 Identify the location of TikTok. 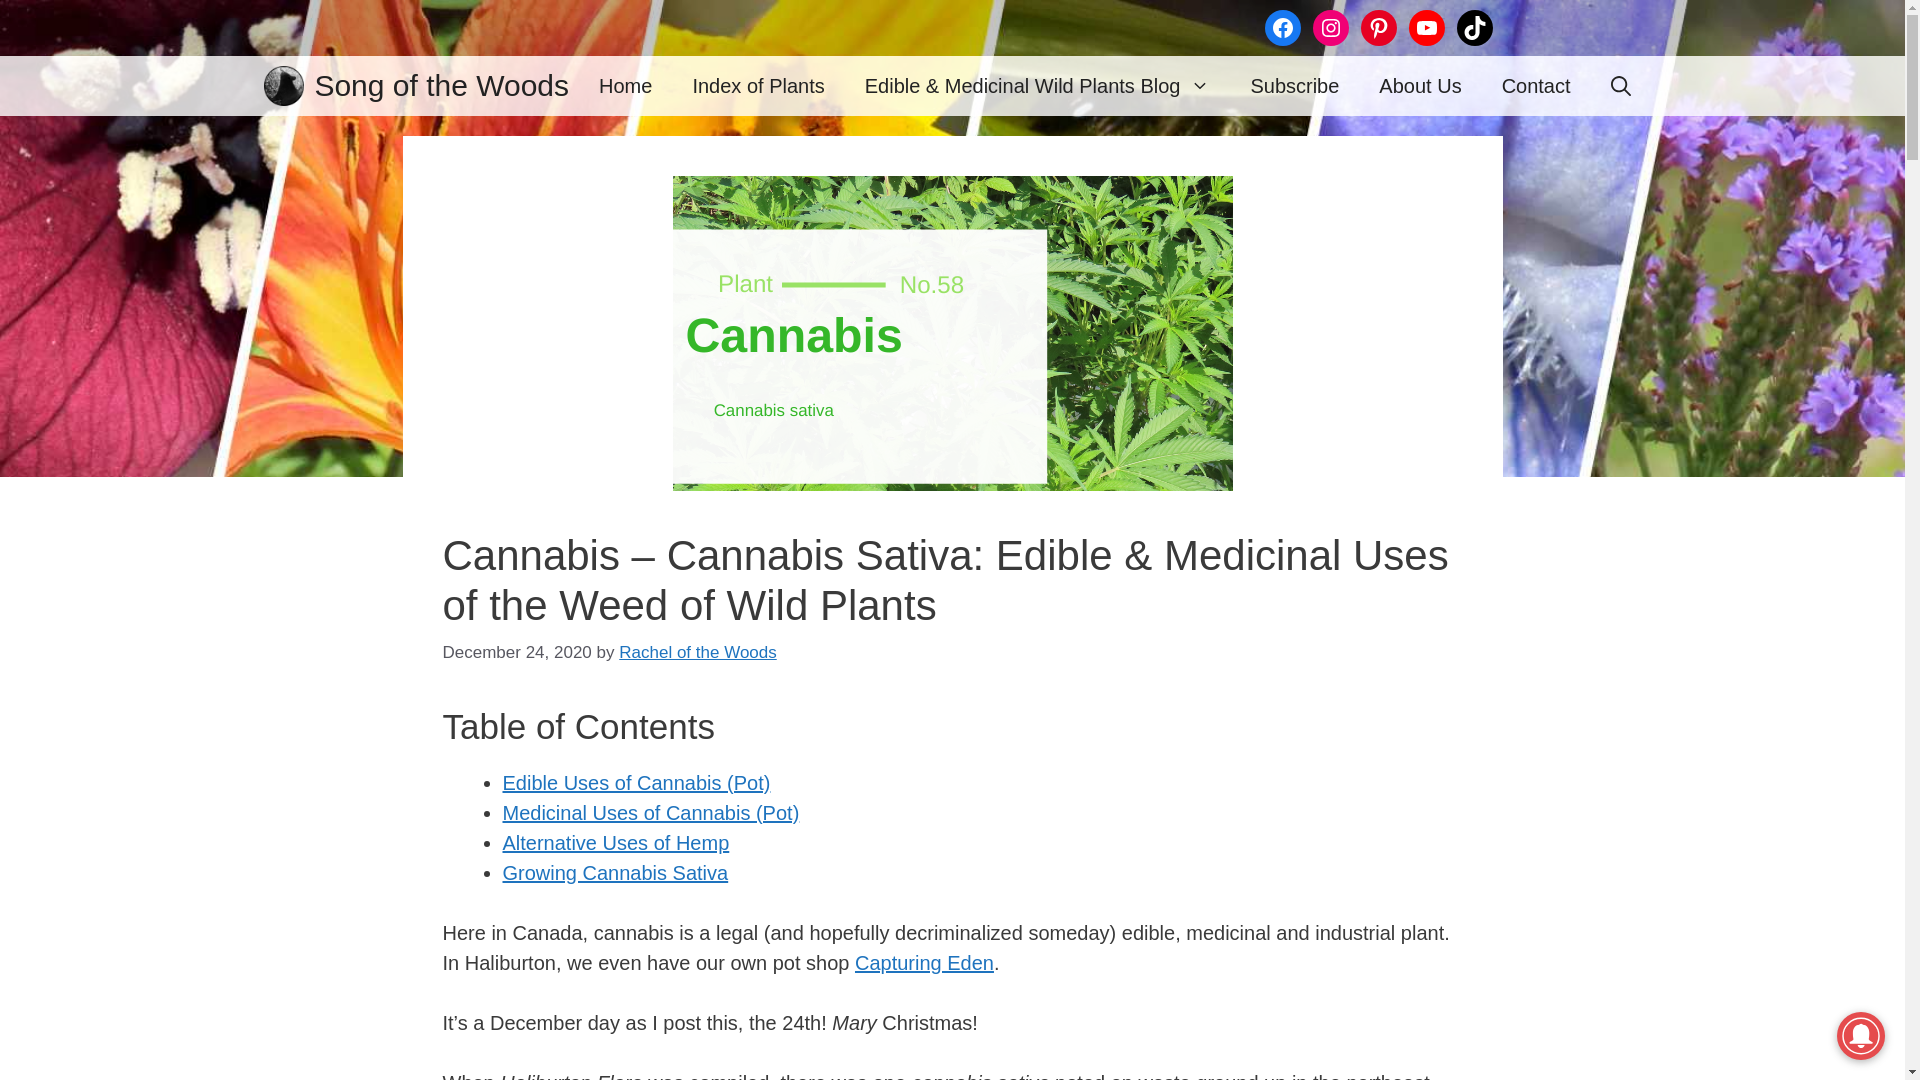
(1473, 28).